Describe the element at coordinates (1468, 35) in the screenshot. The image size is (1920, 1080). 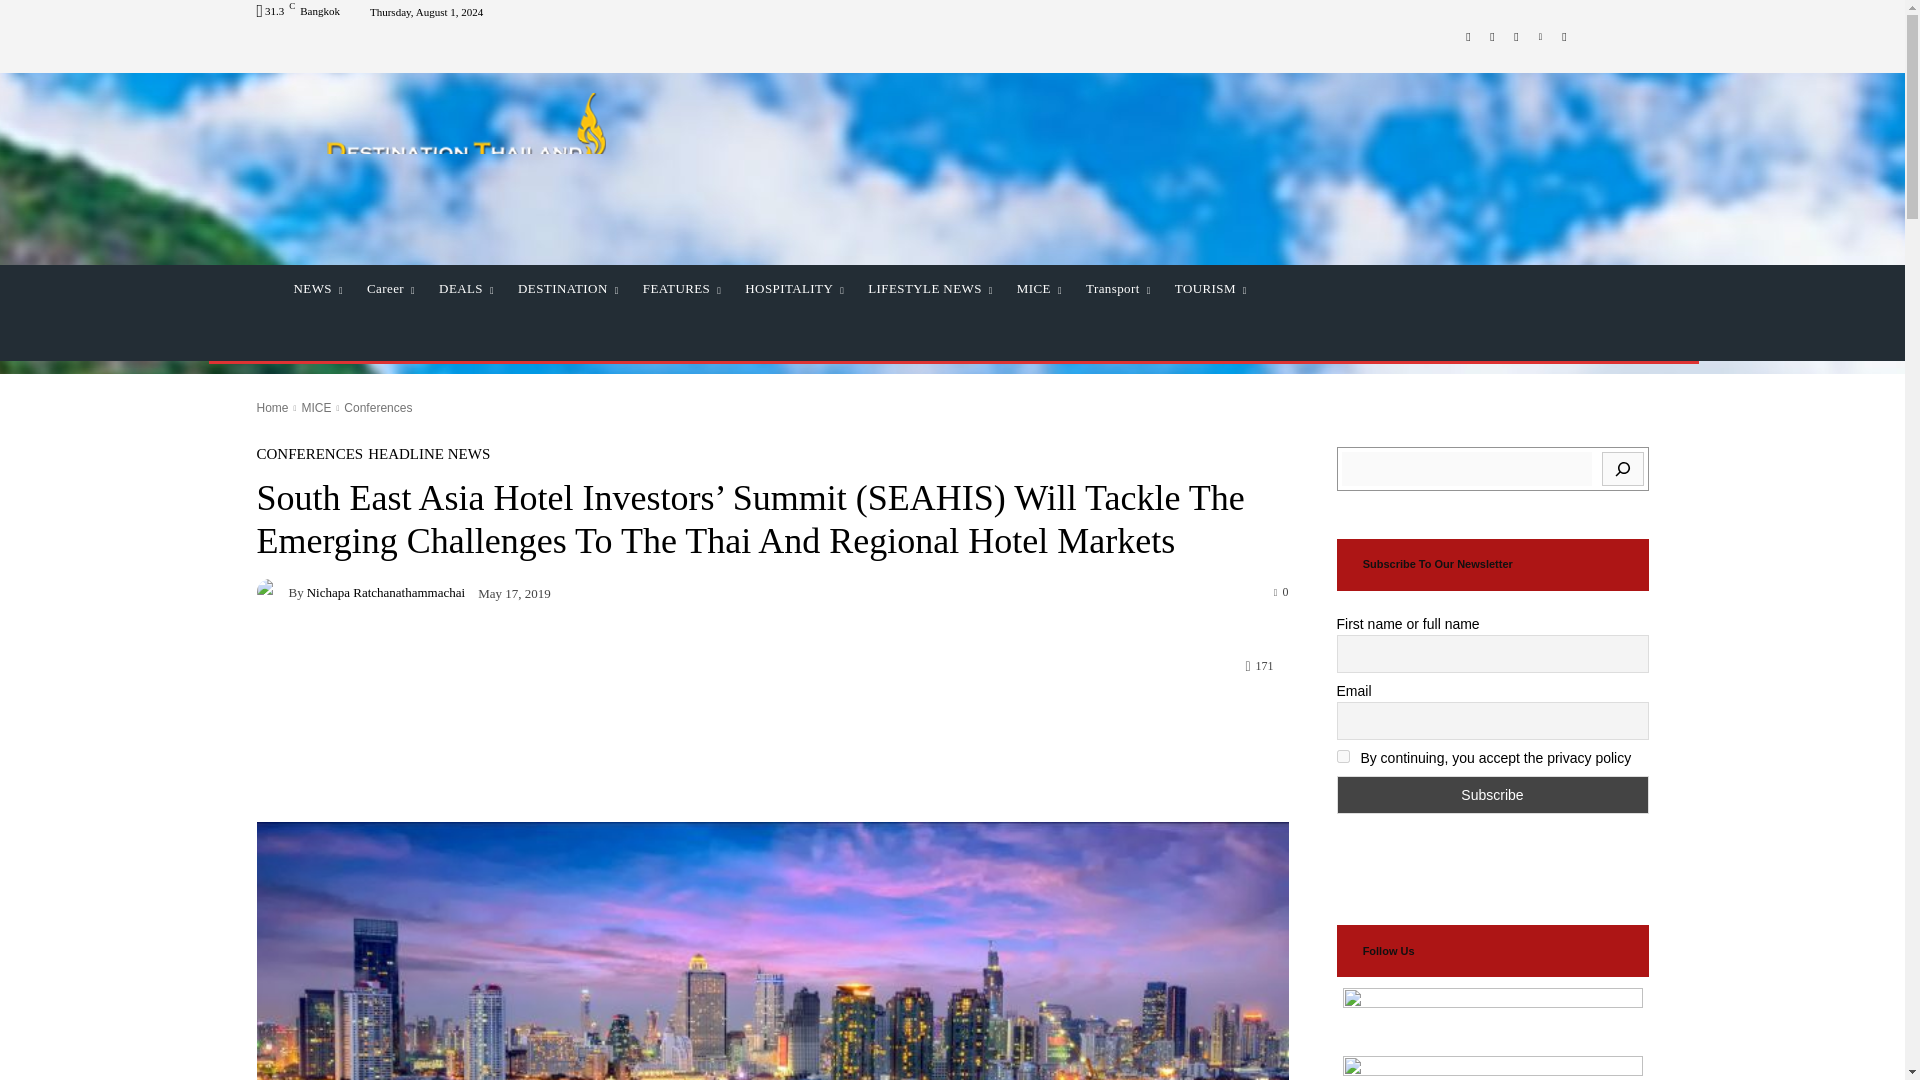
I see `Facebook` at that location.